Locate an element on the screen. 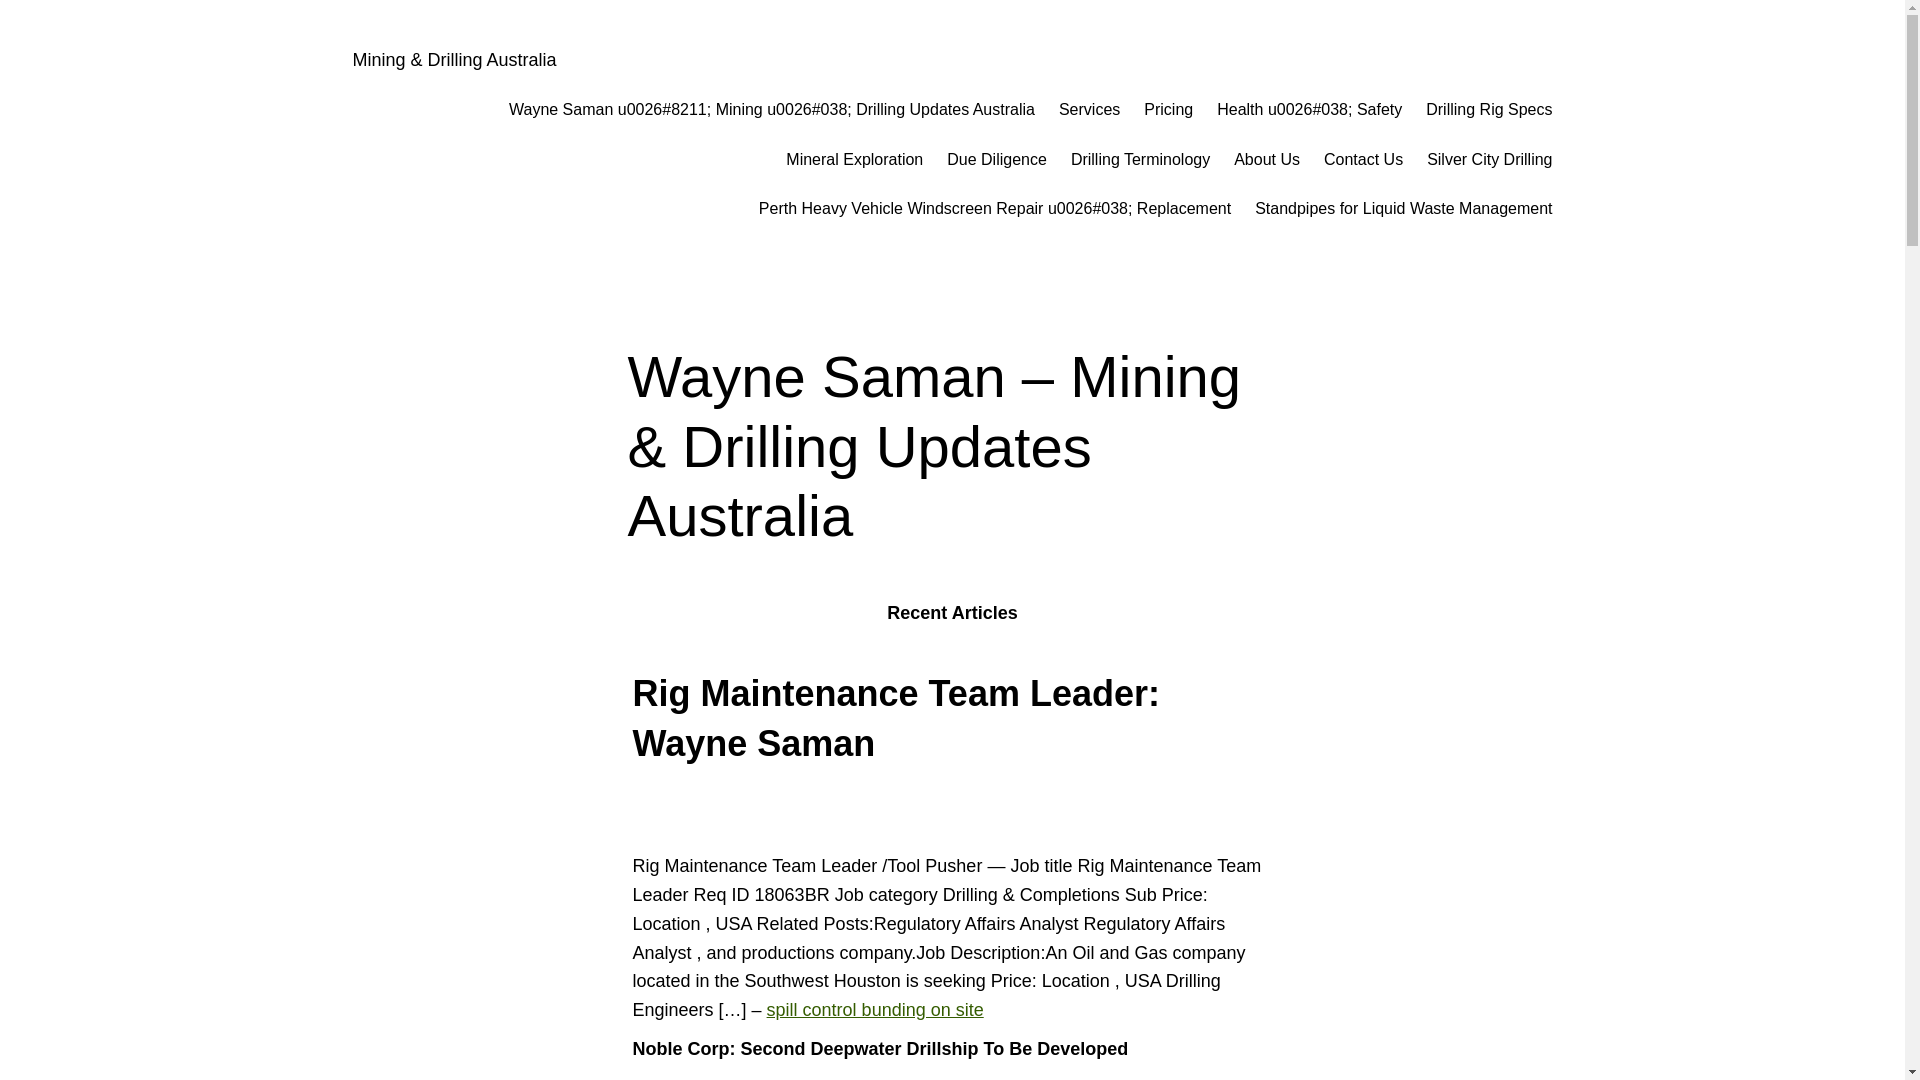  Standpipes for Liquid Waste Management is located at coordinates (1404, 209).